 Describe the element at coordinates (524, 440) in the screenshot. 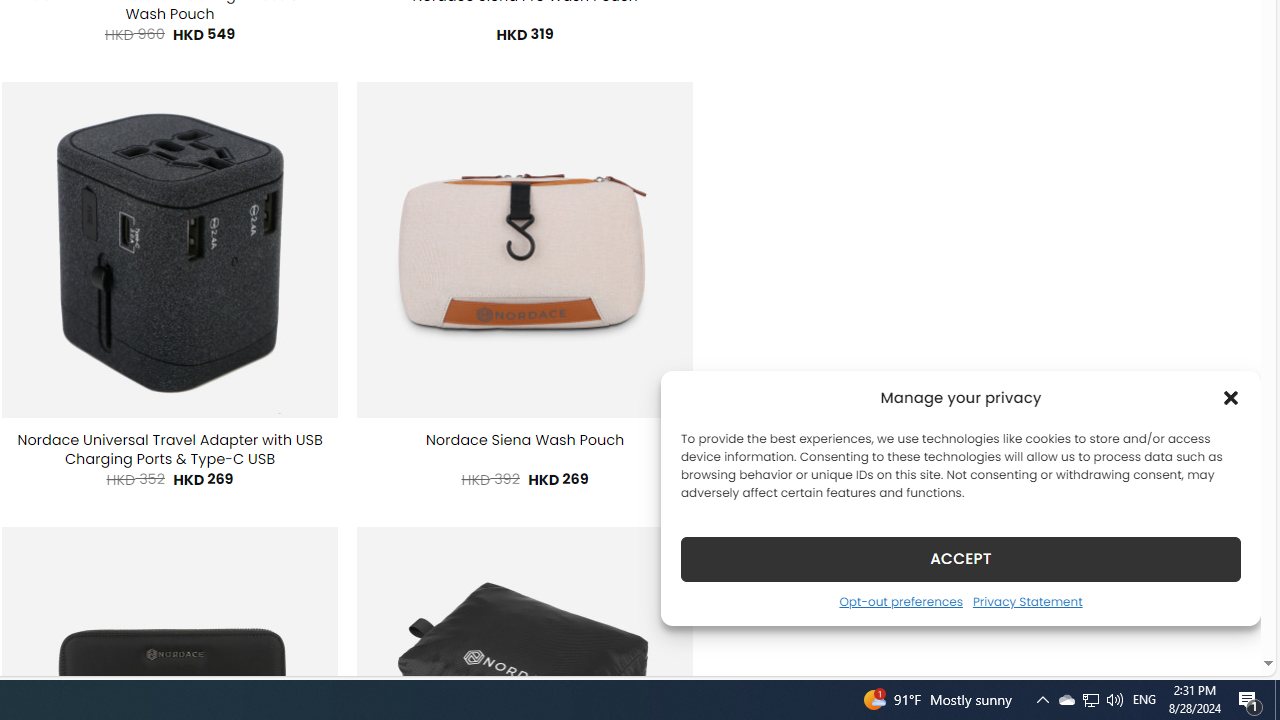

I see `Nordace Siena Wash Pouch` at that location.